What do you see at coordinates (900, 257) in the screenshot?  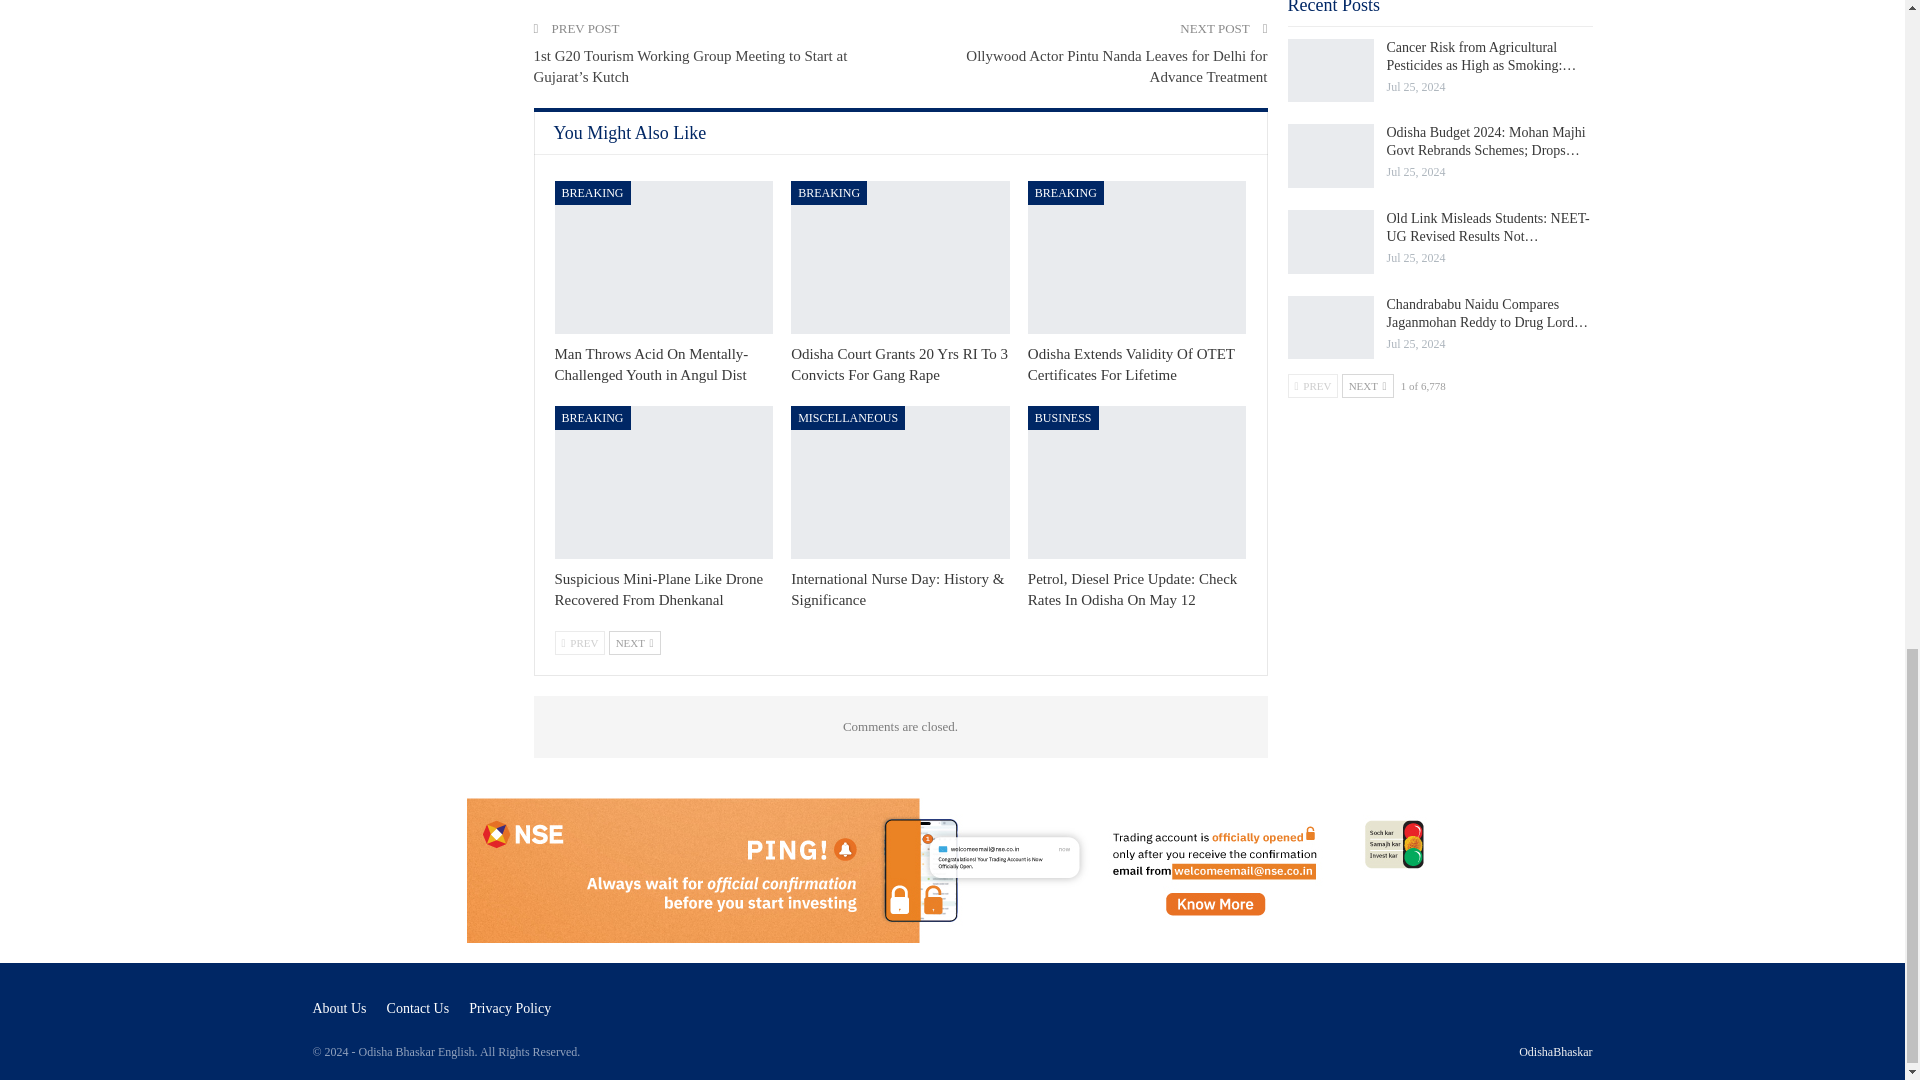 I see `Odisha Court Grants 20 Yrs RI To 3 Convicts For Gang Rape` at bounding box center [900, 257].